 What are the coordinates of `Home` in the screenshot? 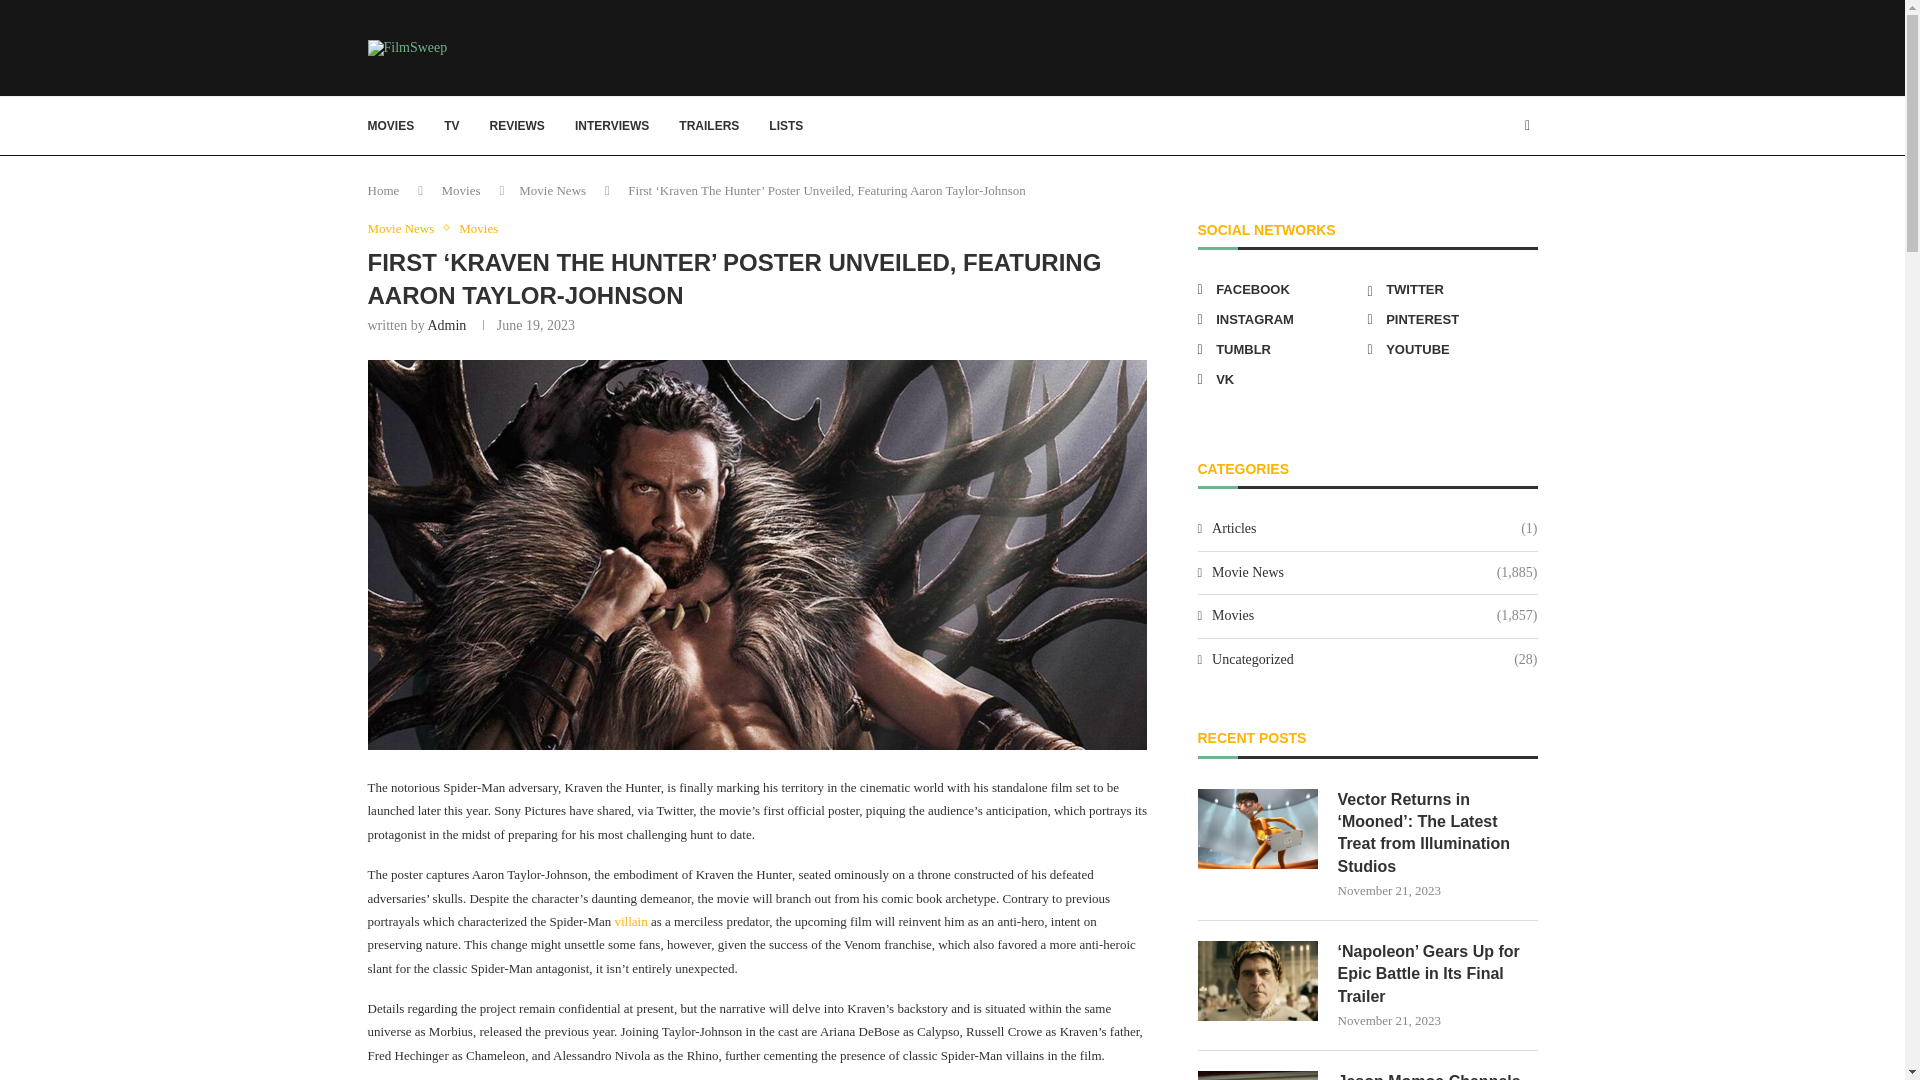 It's located at (384, 190).